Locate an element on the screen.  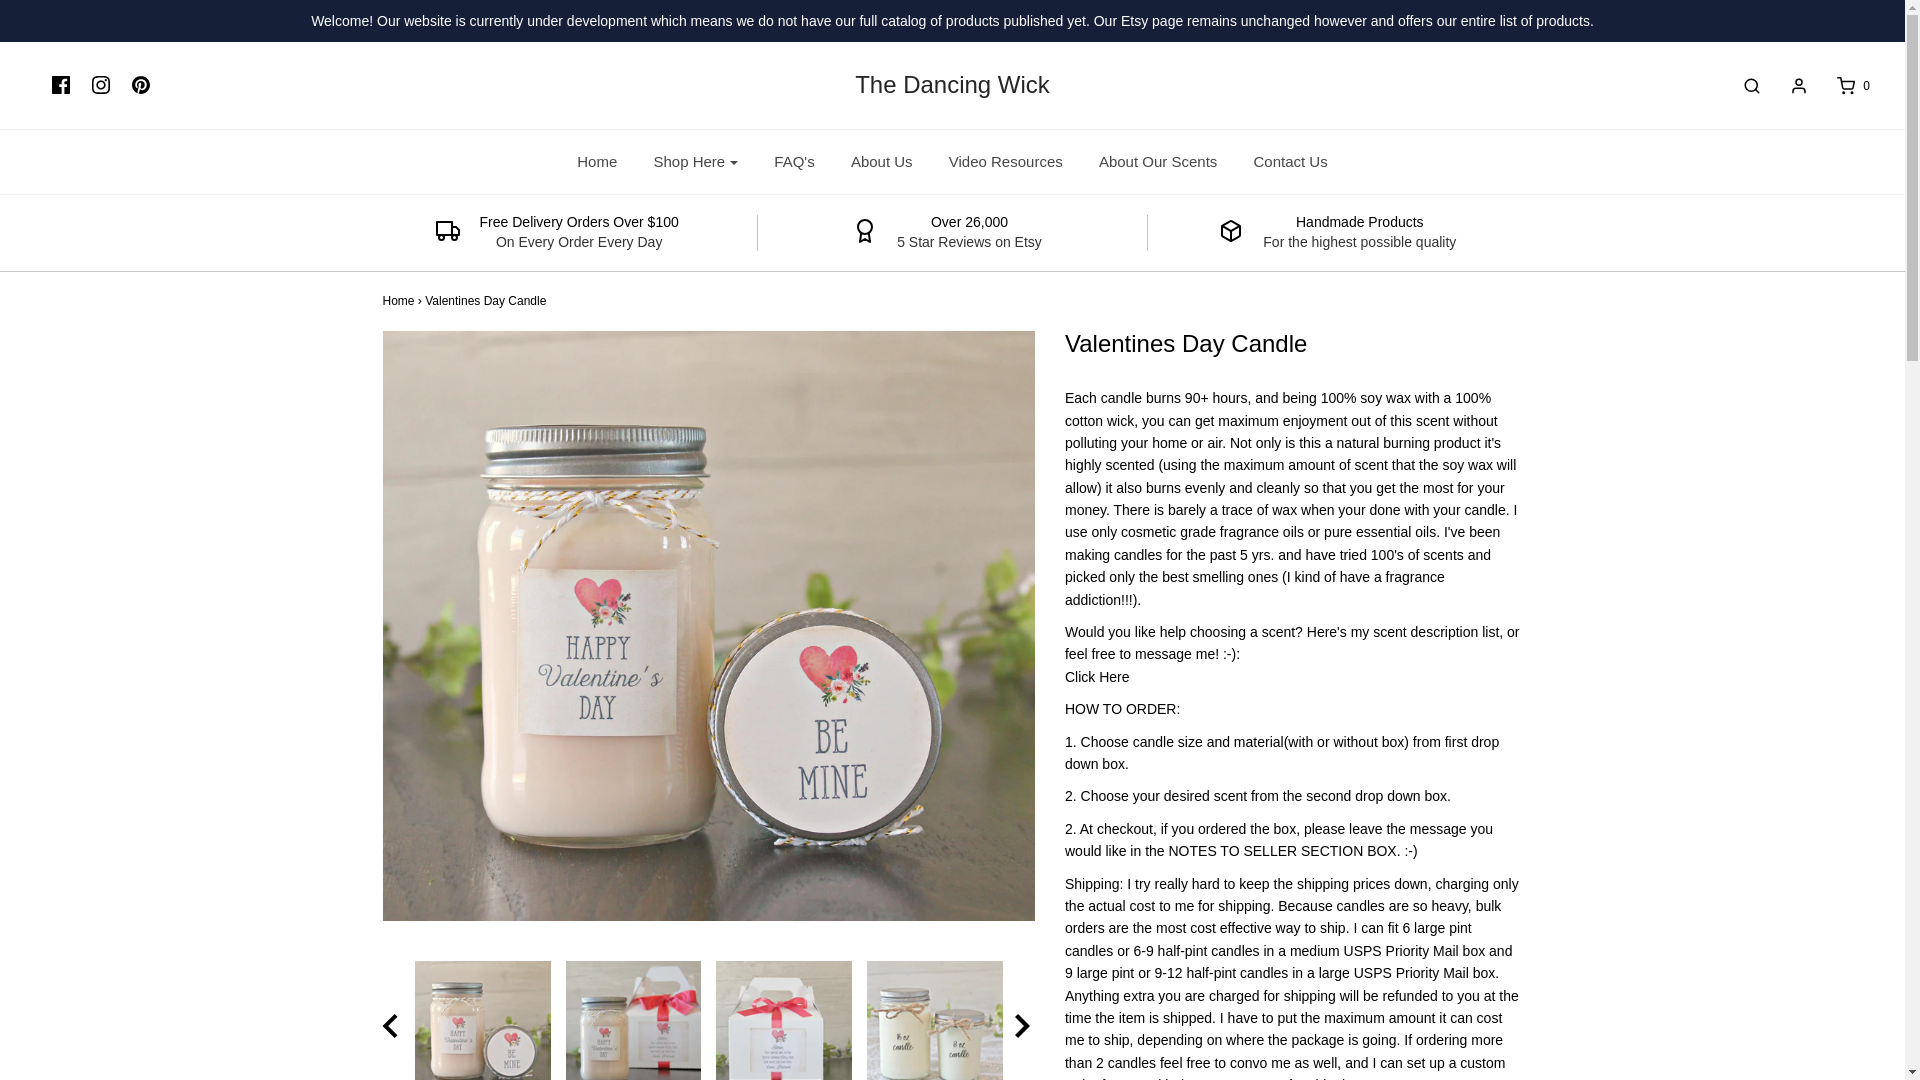
Facebook icon is located at coordinates (61, 84).